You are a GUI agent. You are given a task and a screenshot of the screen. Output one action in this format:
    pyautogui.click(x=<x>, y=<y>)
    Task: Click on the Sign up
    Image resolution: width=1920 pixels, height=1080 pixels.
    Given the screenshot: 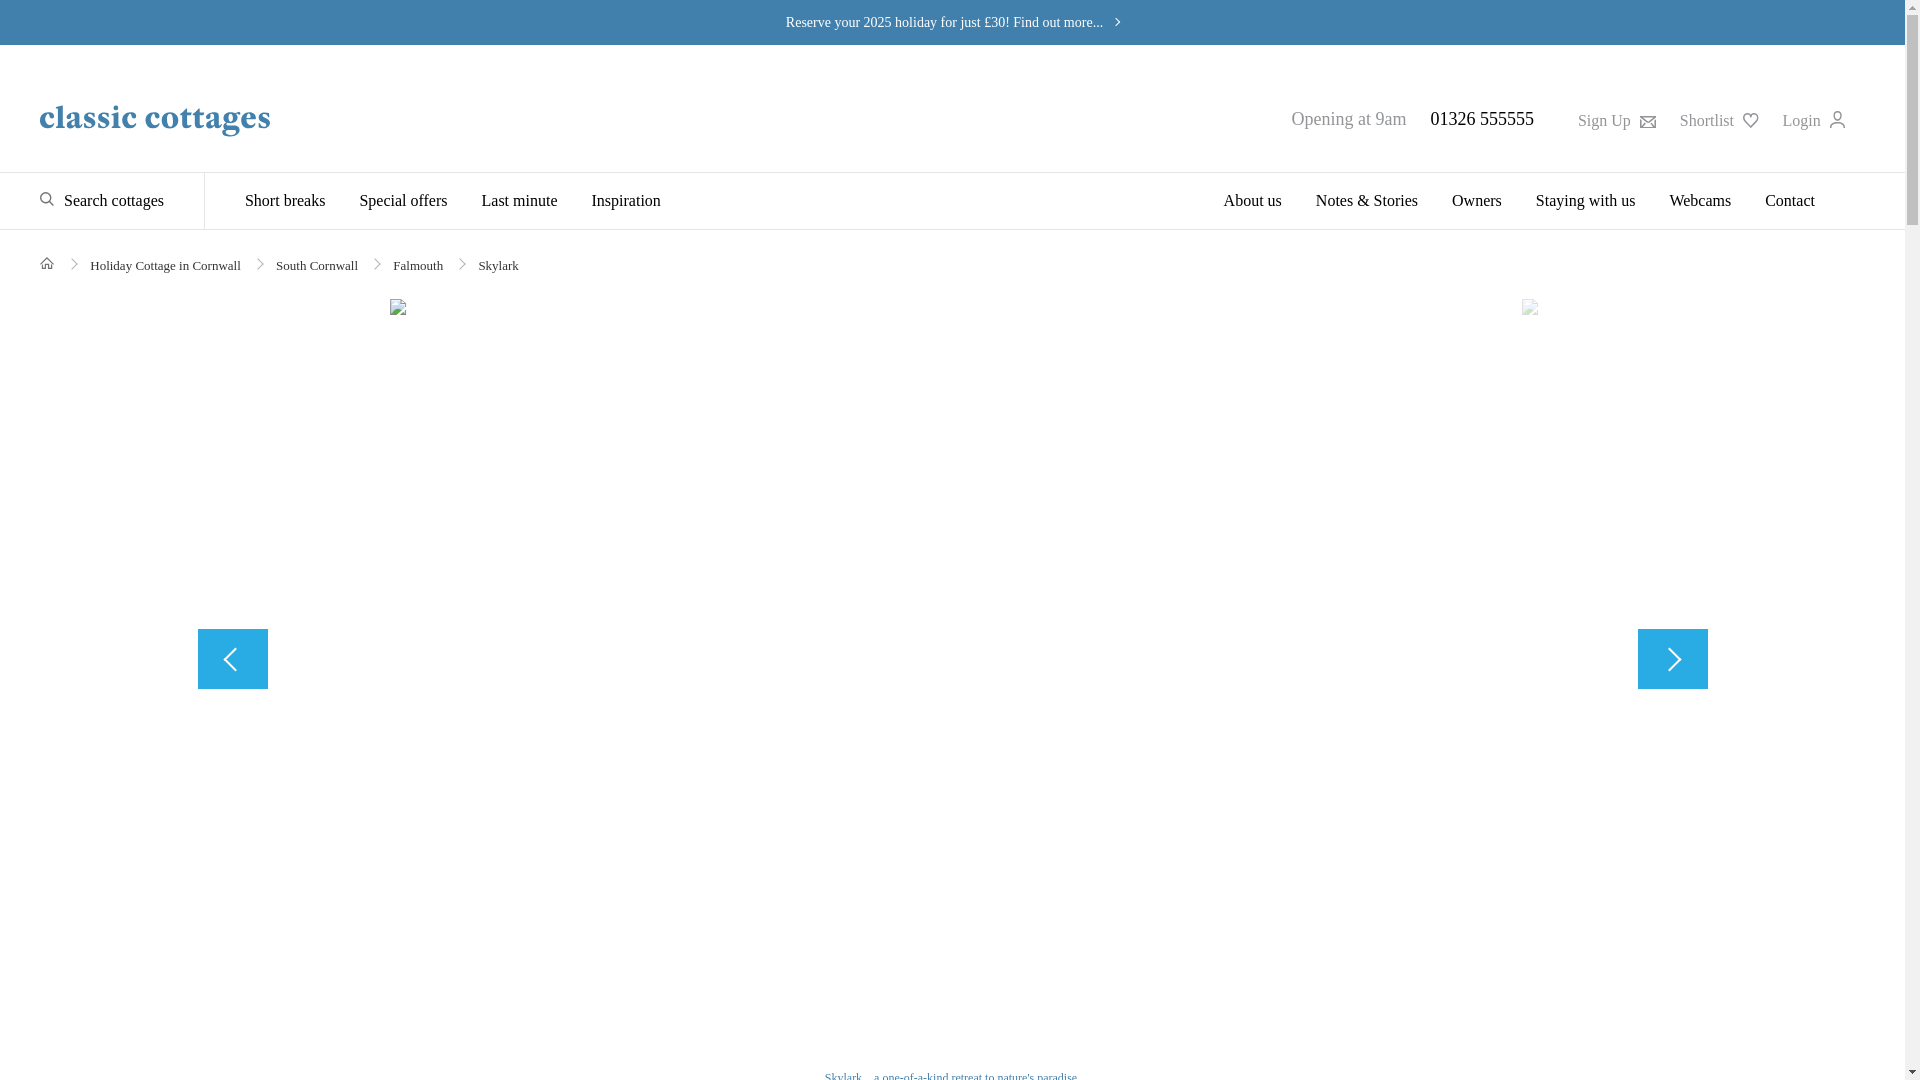 What is the action you would take?
    pyautogui.click(x=1616, y=120)
    